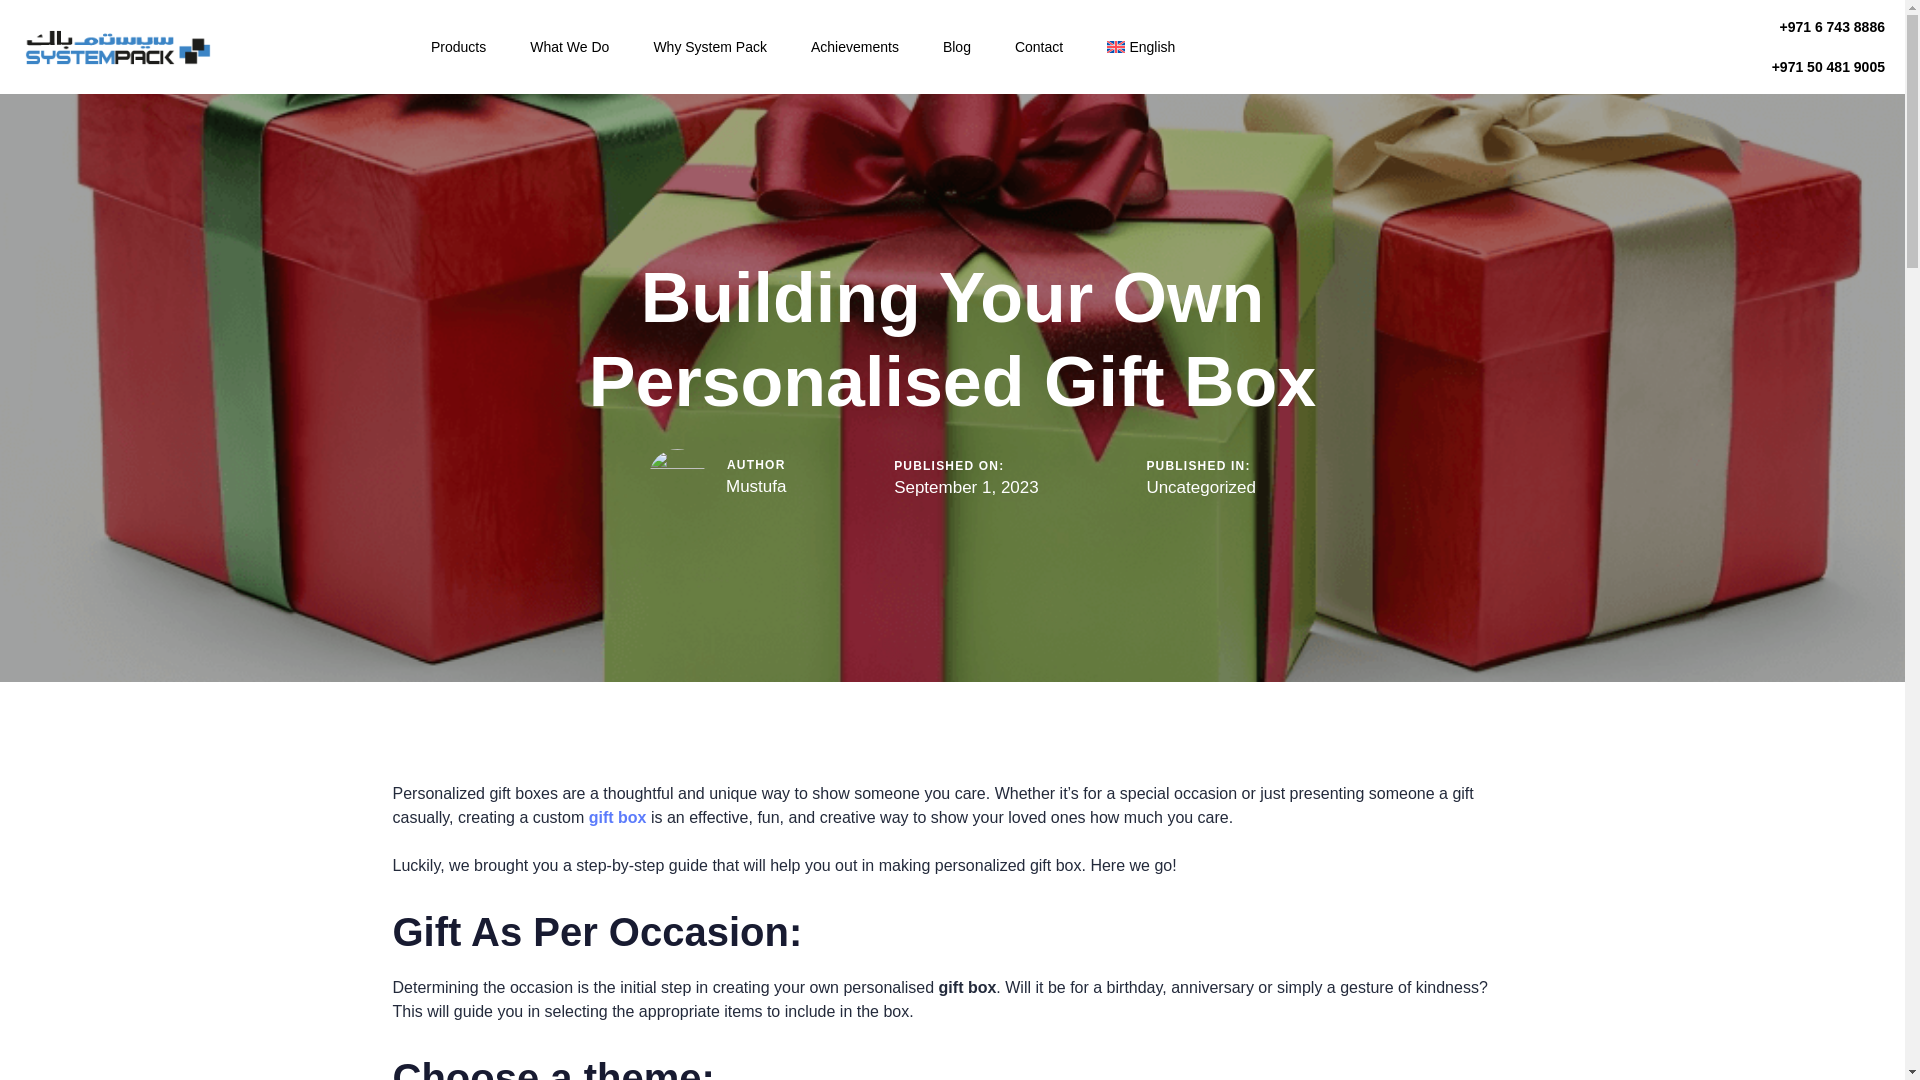 This screenshot has width=1920, height=1080. I want to click on Posts by Mustufa, so click(755, 486).